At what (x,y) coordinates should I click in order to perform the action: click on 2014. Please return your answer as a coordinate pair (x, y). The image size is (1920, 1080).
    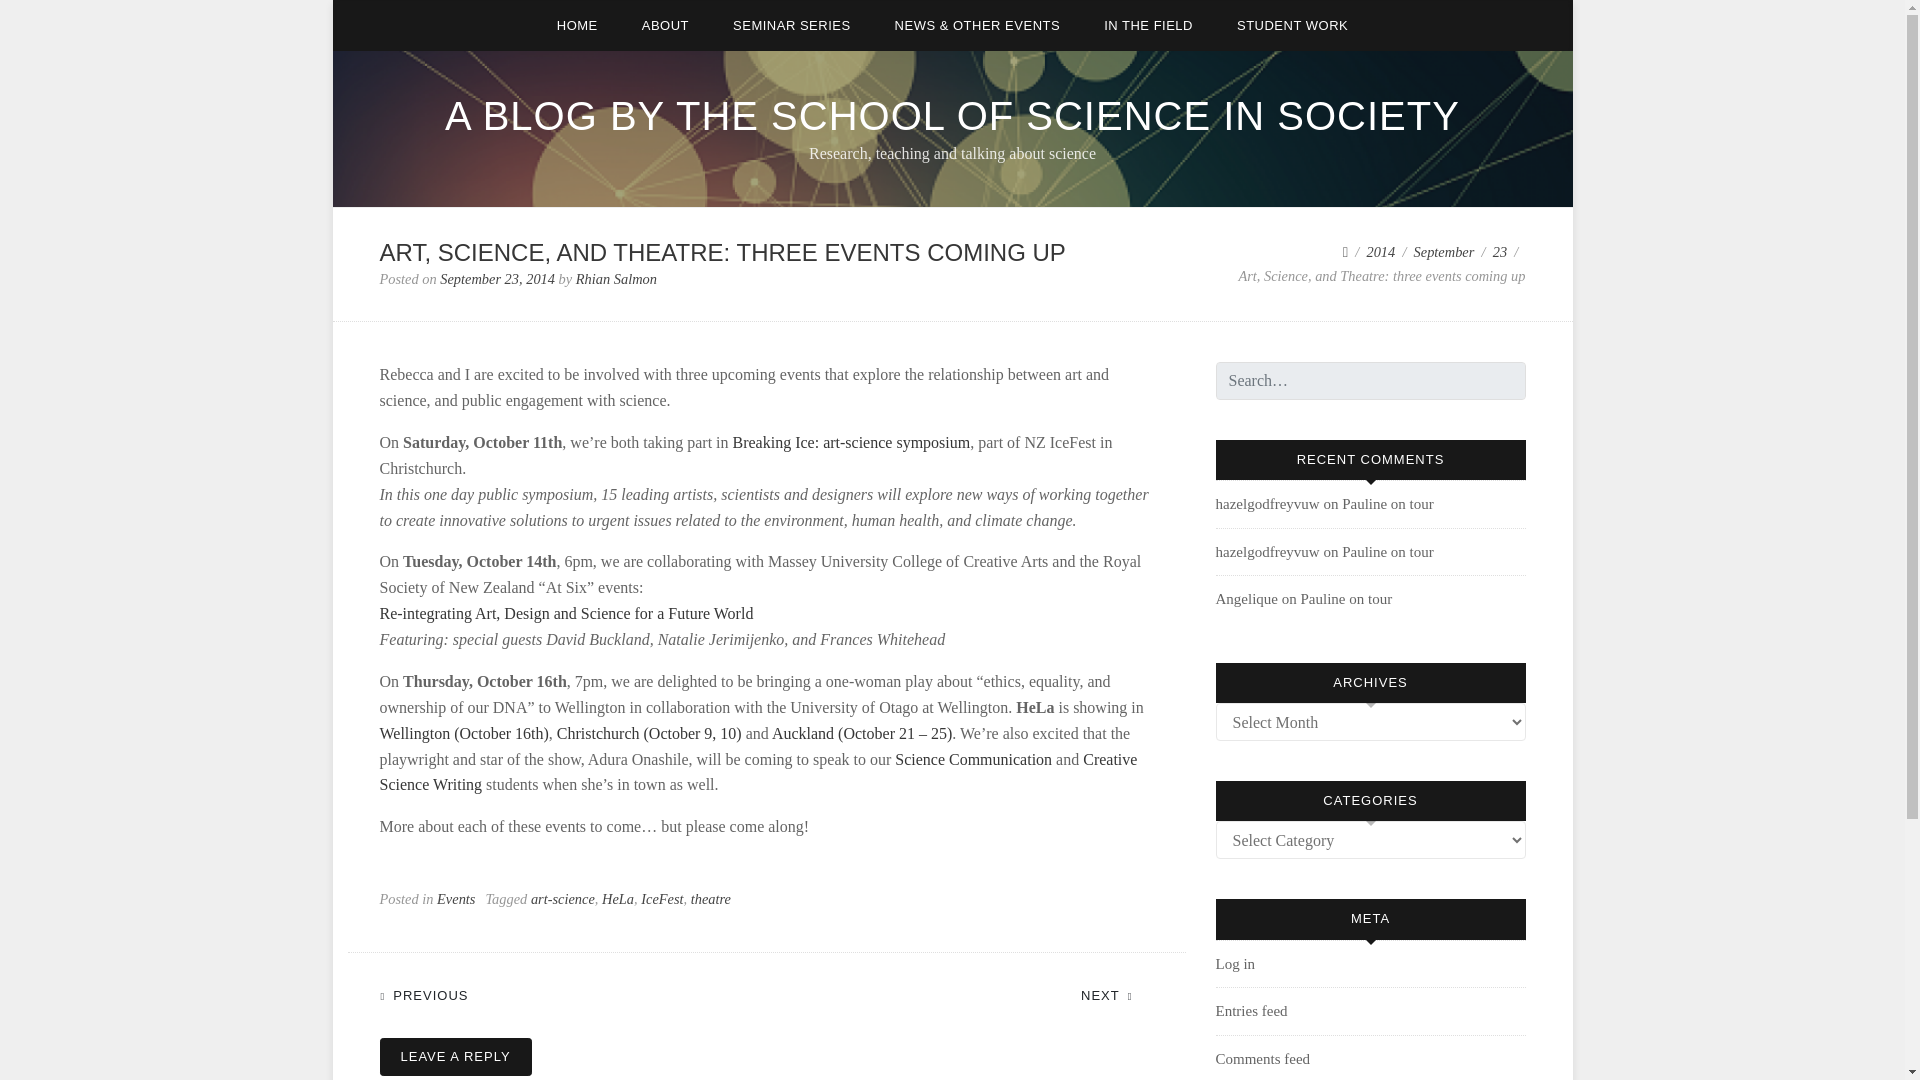
    Looking at the image, I should click on (1380, 252).